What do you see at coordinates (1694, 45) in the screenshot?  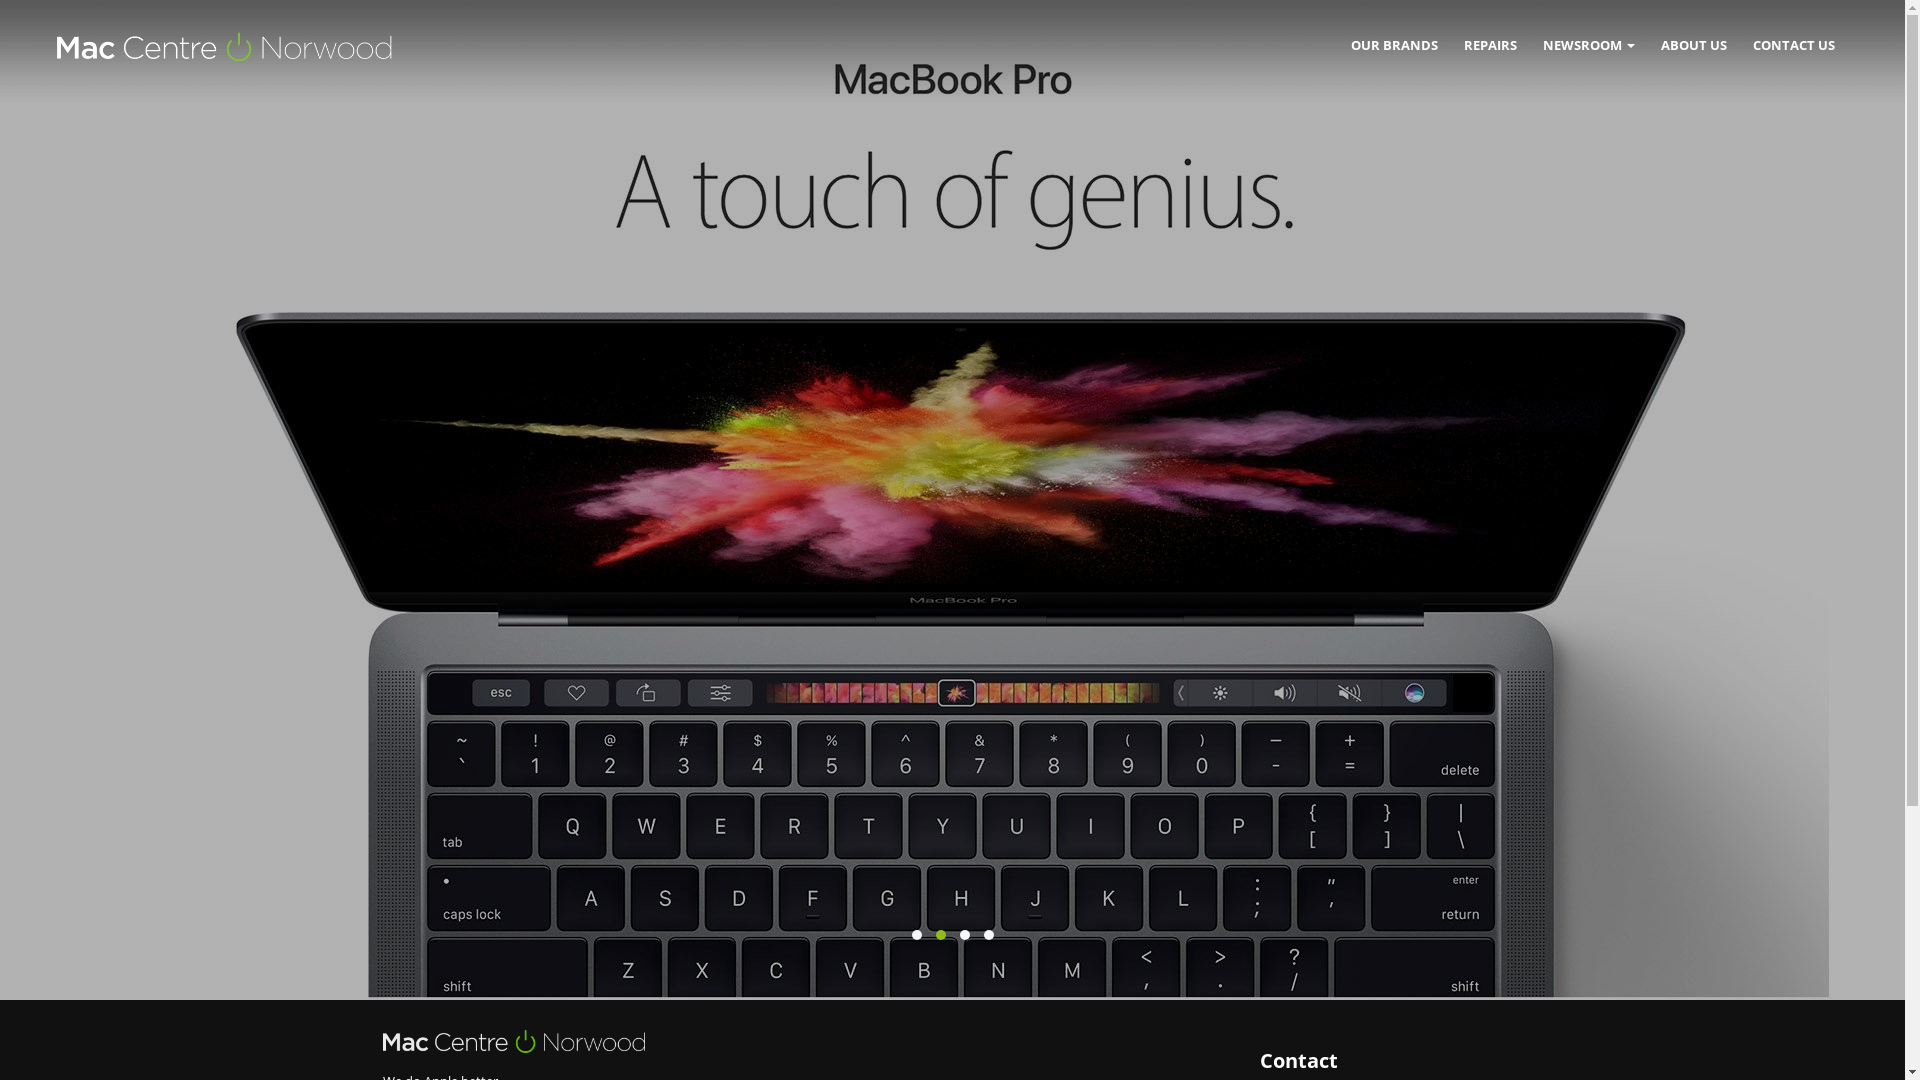 I see `ABOUT US` at bounding box center [1694, 45].